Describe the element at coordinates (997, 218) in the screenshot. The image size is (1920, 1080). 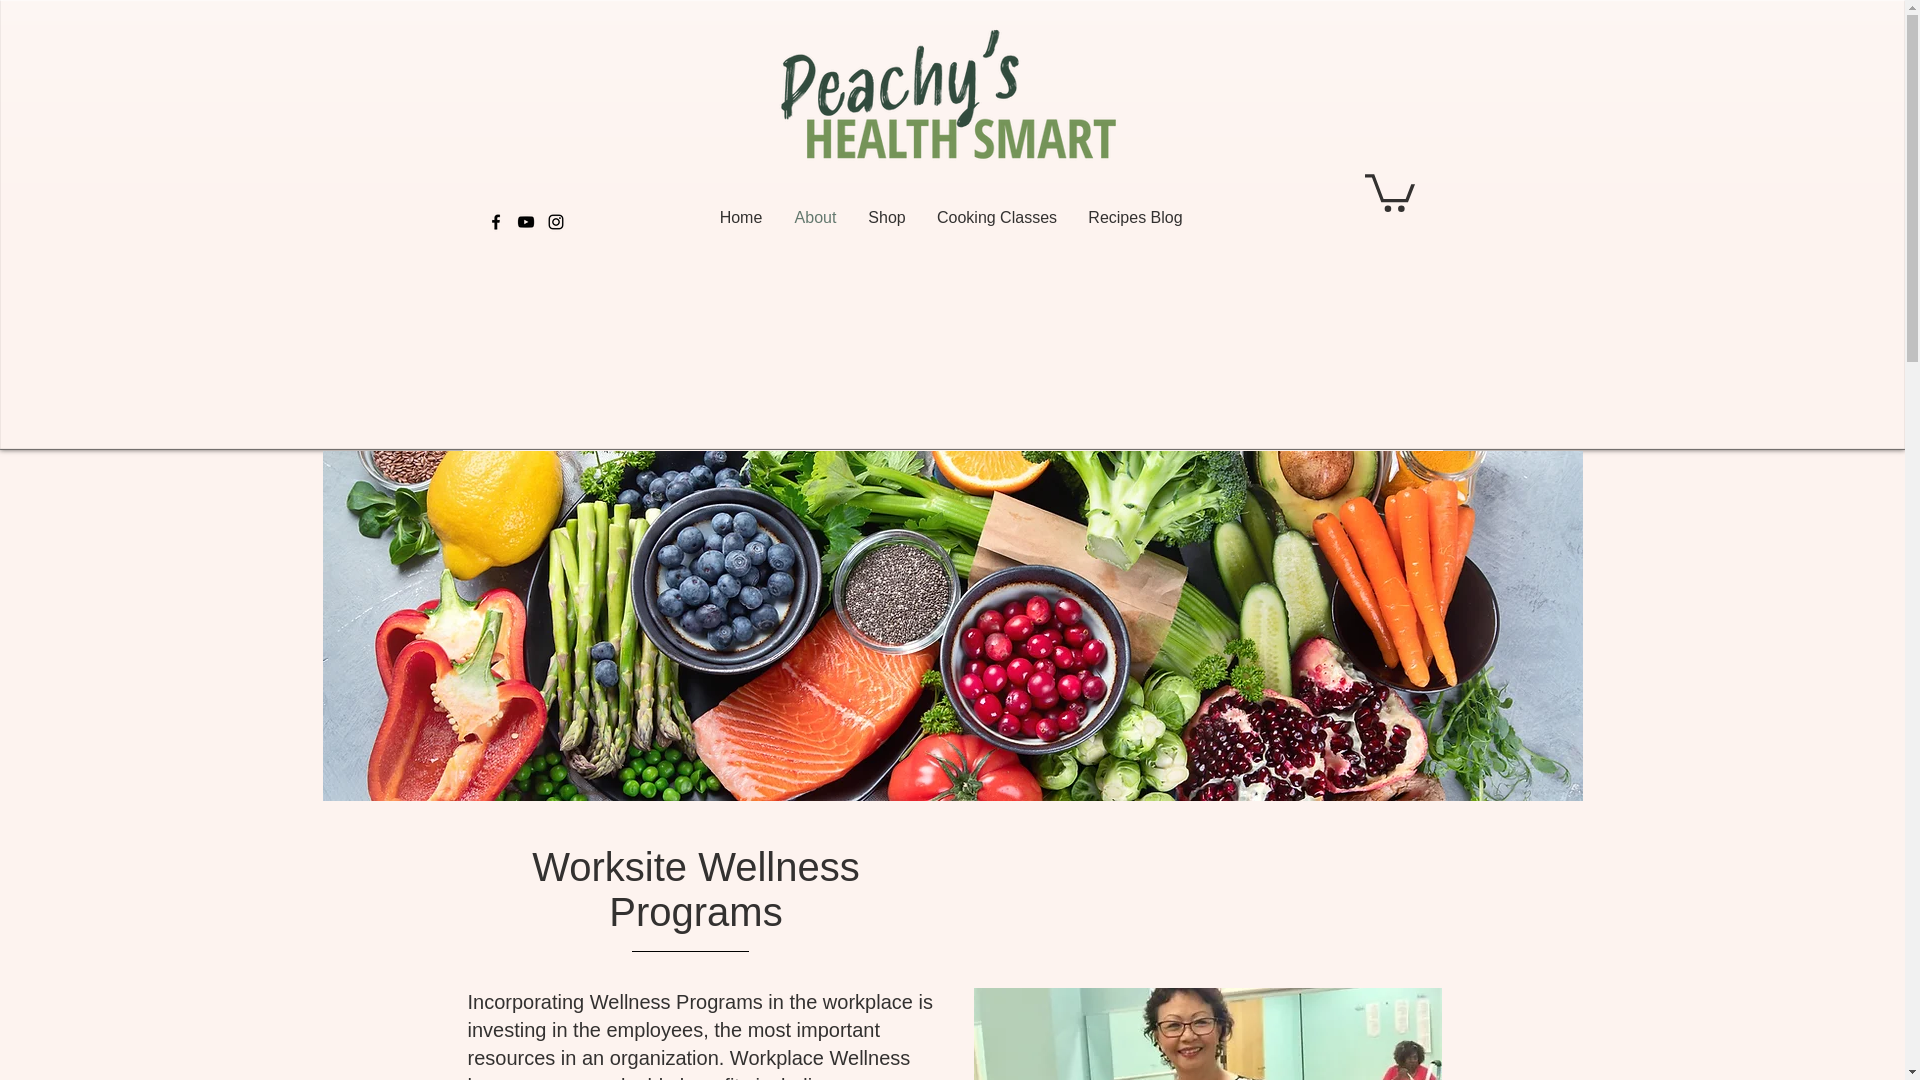
I see `Cooking Classes` at that location.